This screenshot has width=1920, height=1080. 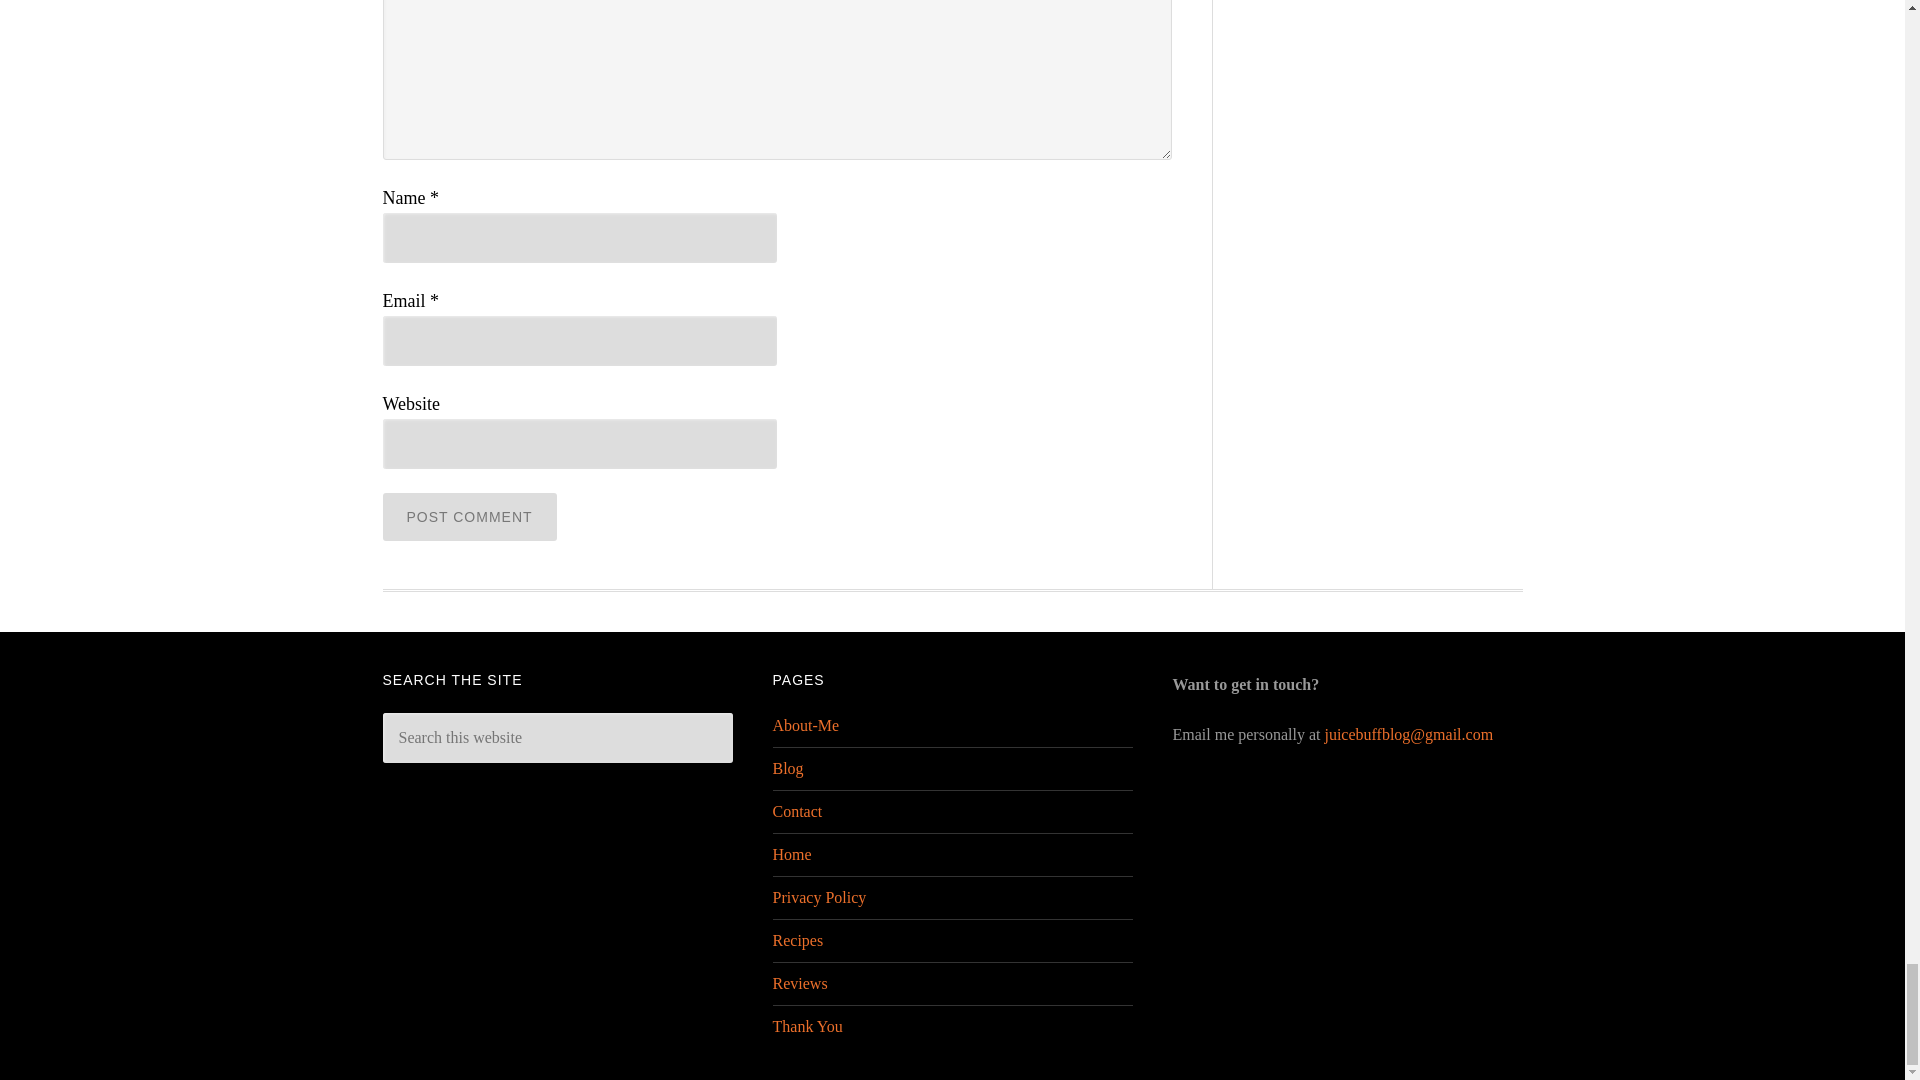 What do you see at coordinates (469, 516) in the screenshot?
I see `Post Comment` at bounding box center [469, 516].